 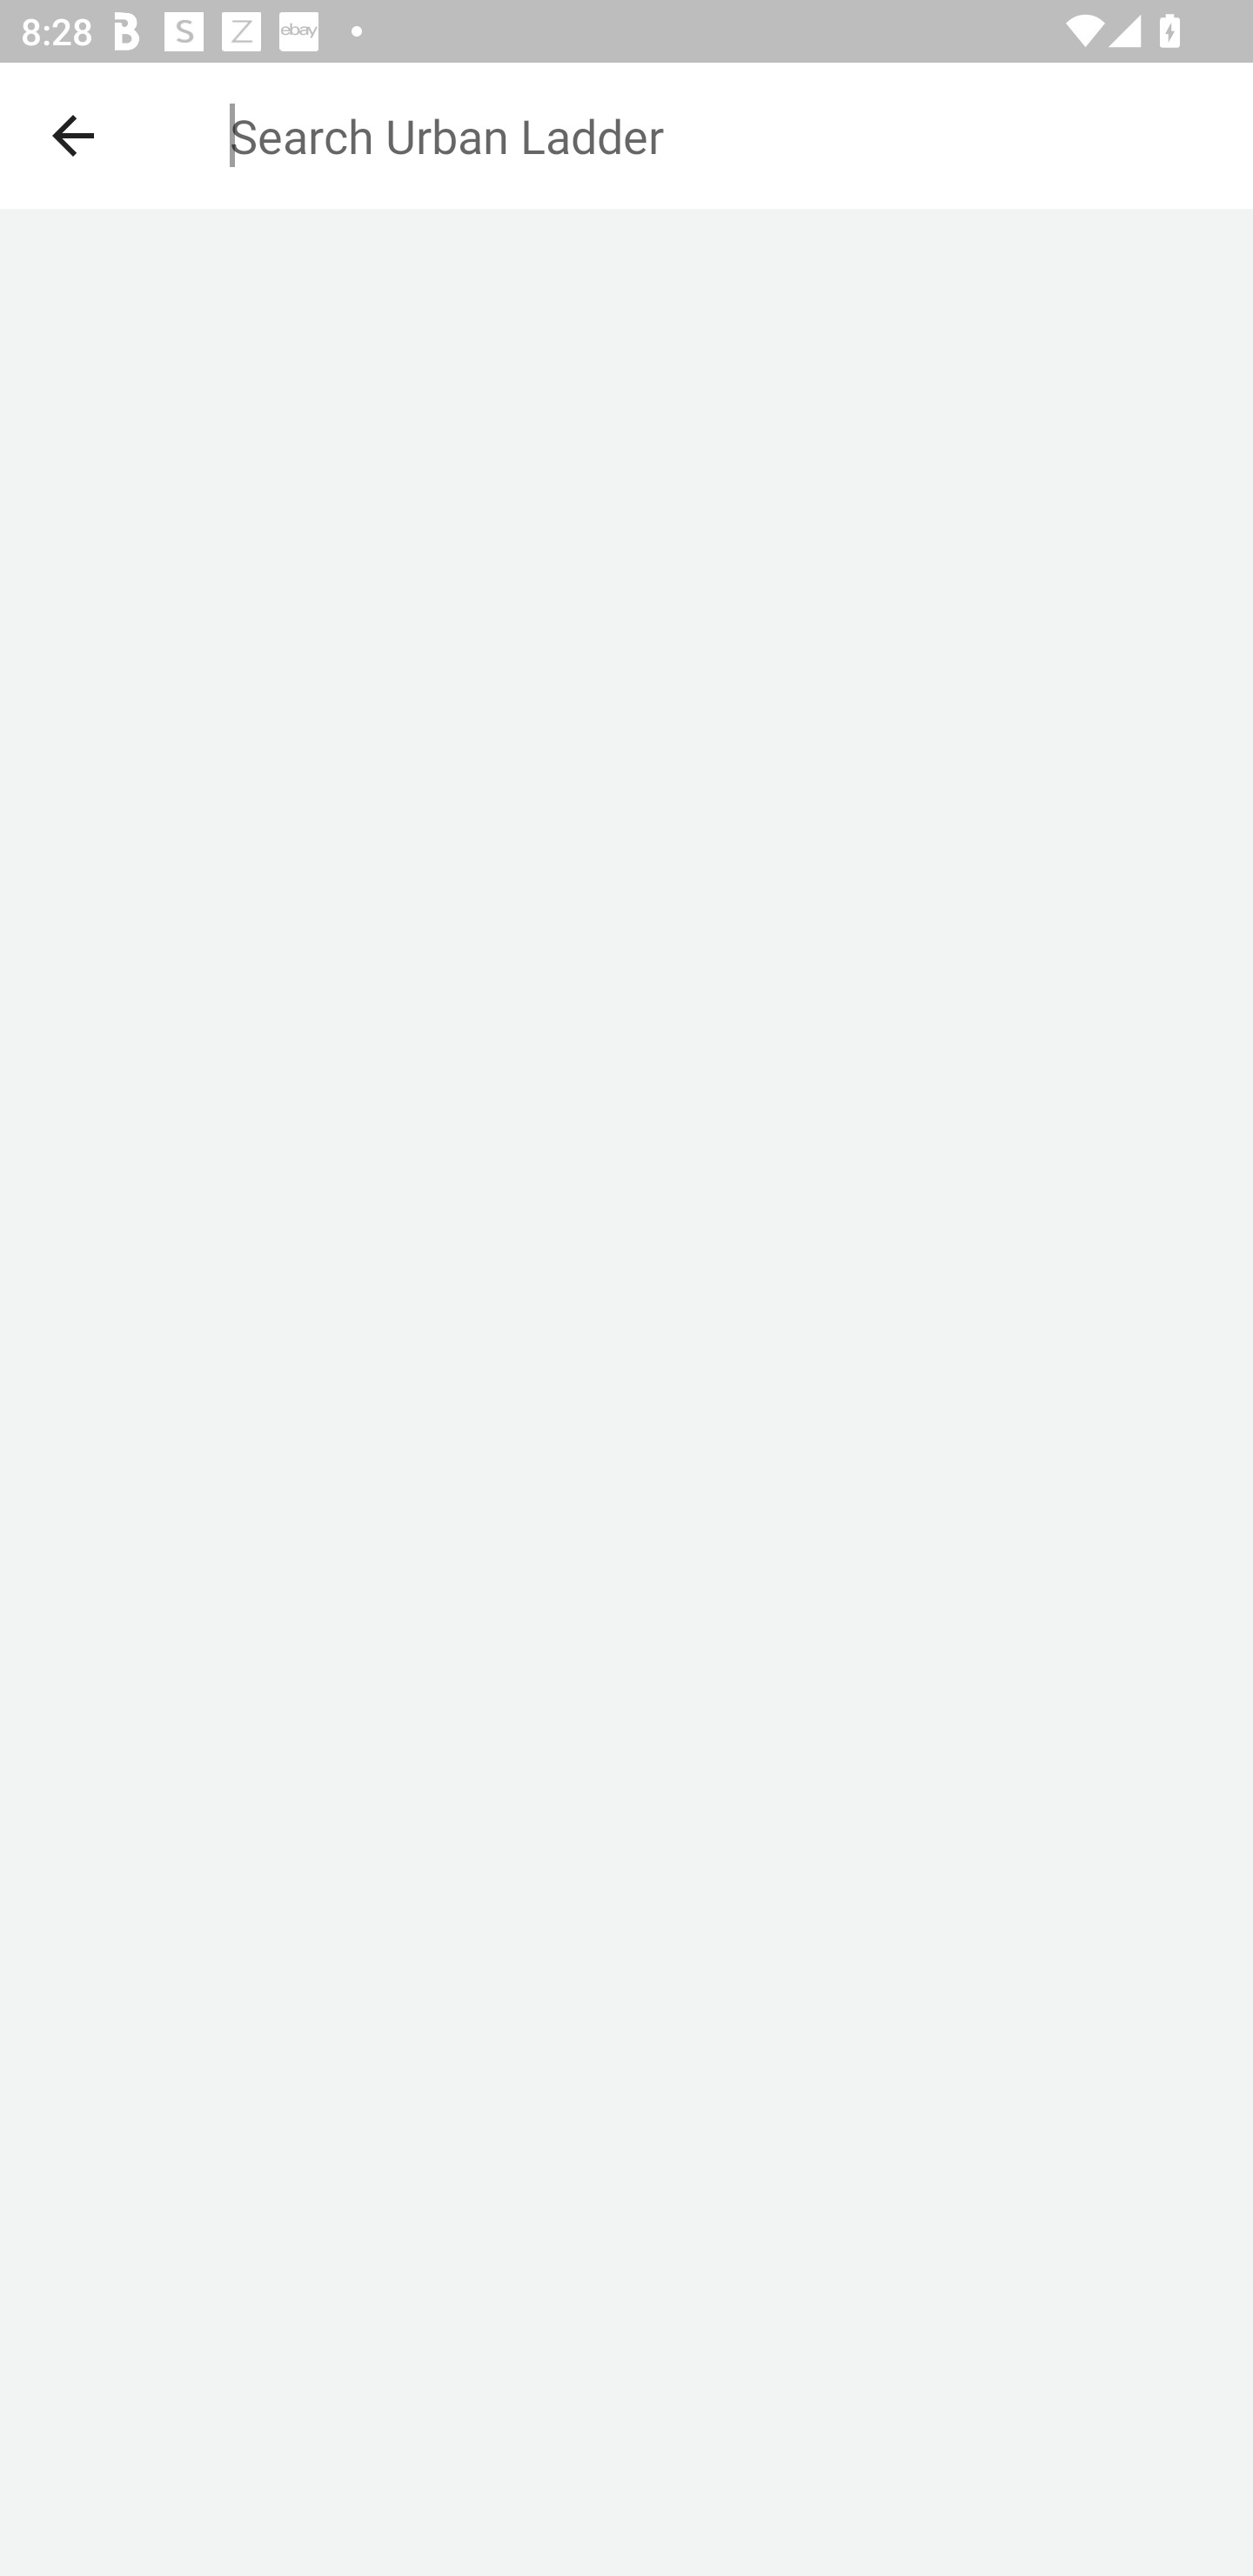 What do you see at coordinates (606, 135) in the screenshot?
I see `Search Urban Ladder` at bounding box center [606, 135].